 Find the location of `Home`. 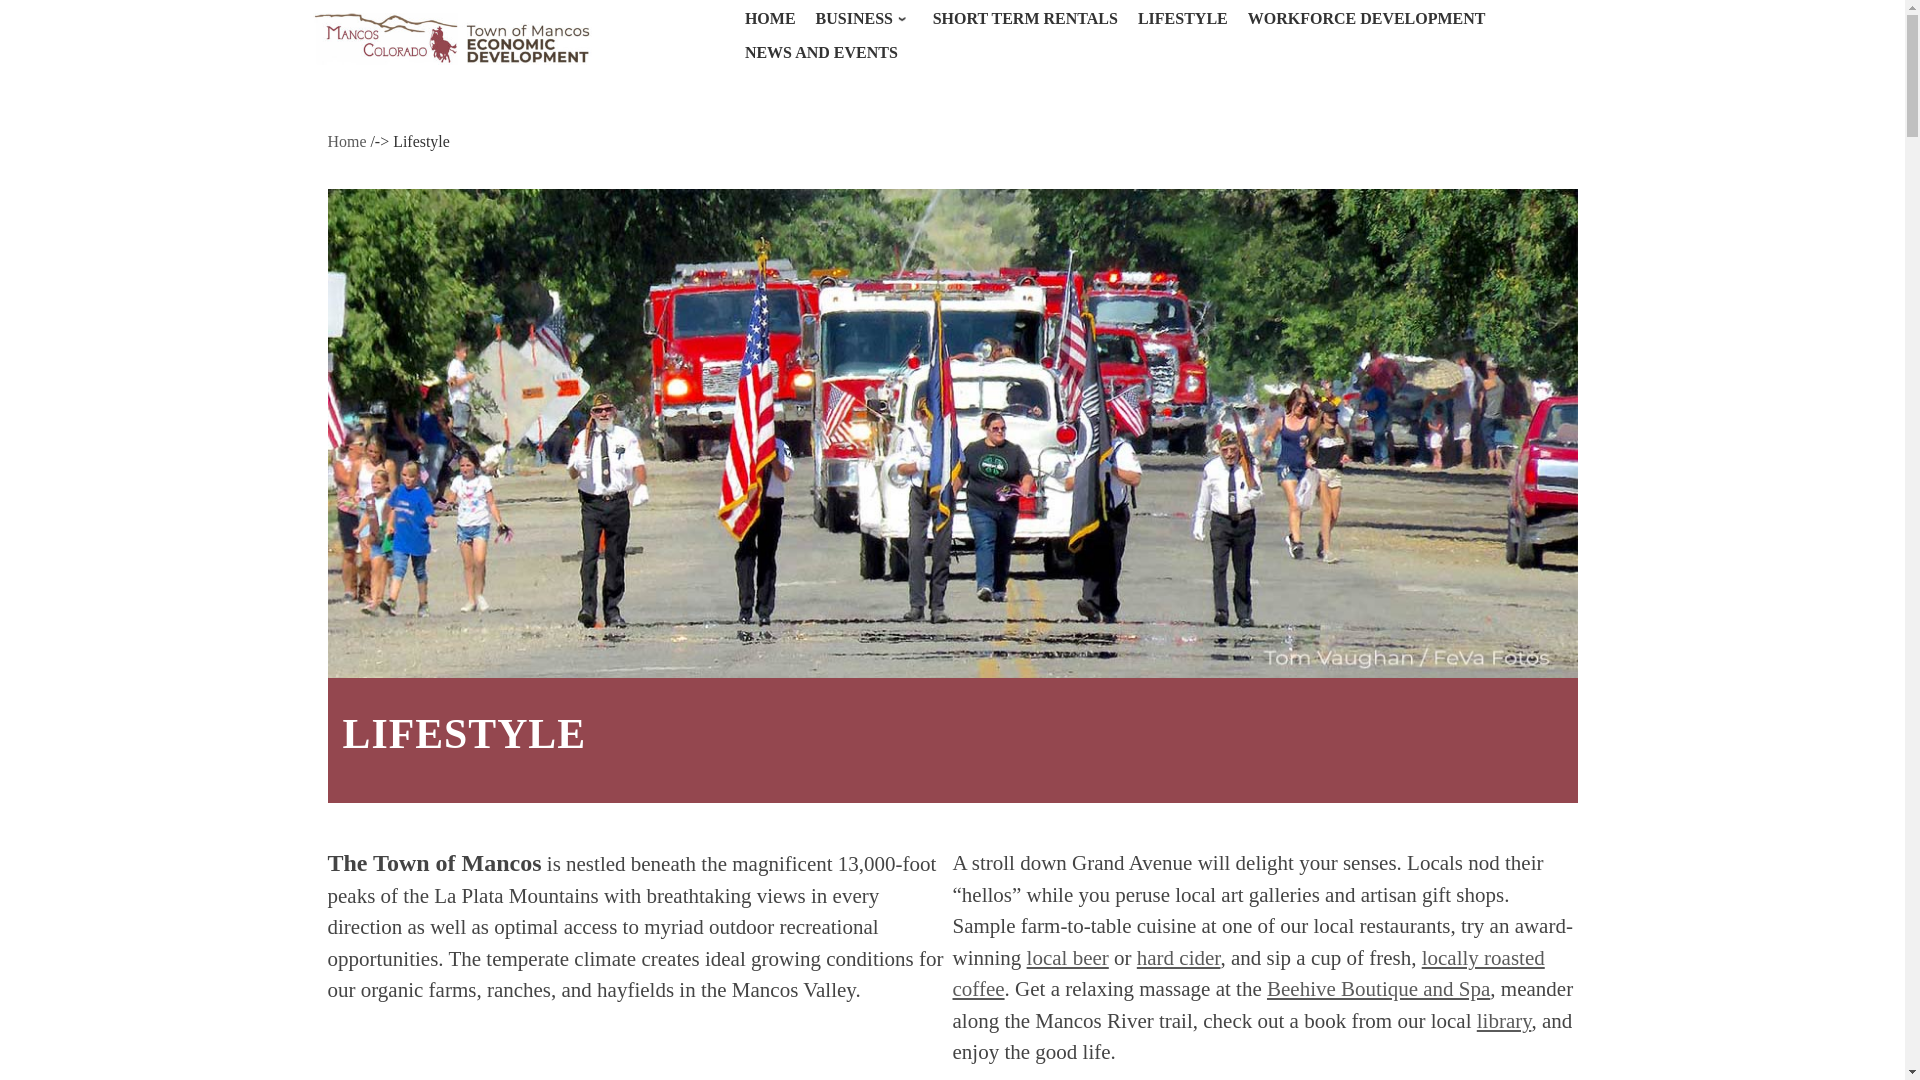

Home is located at coordinates (347, 141).